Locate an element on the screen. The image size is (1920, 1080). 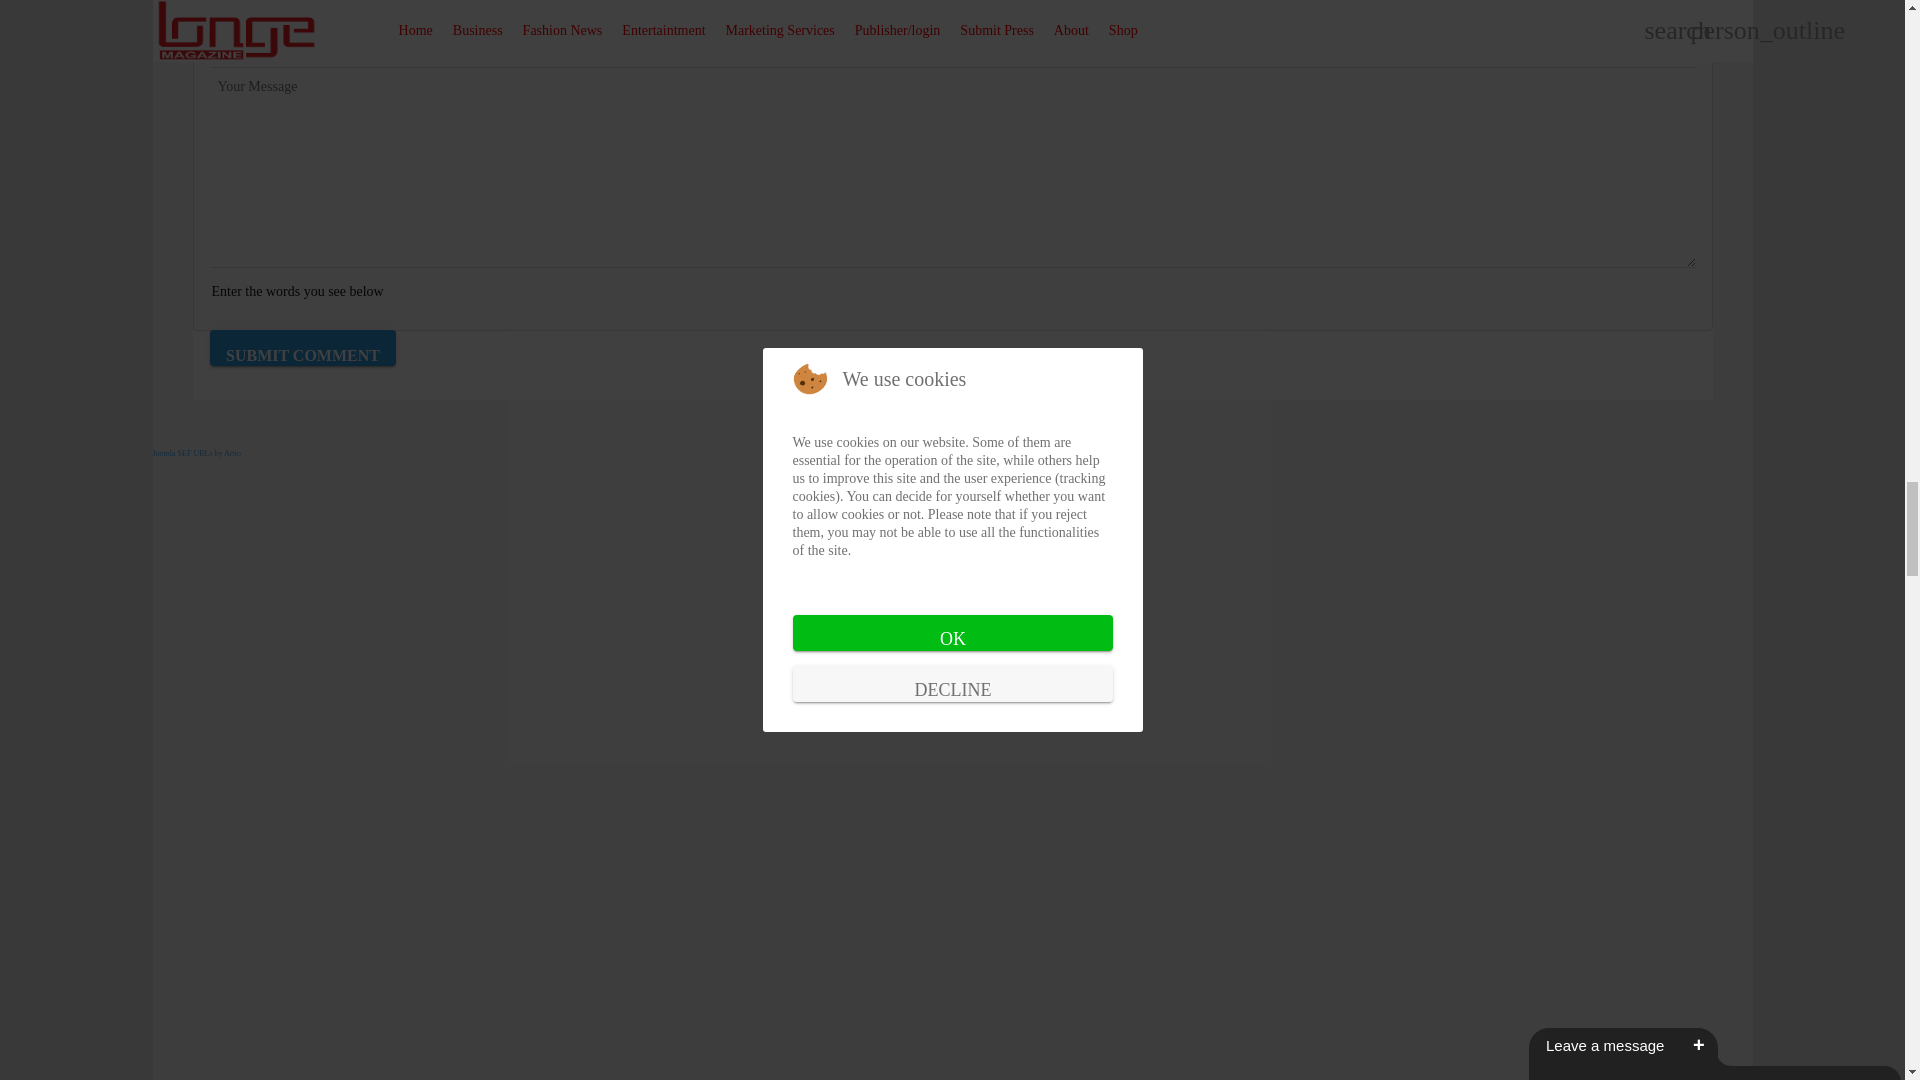
Submit comment is located at coordinates (302, 348).